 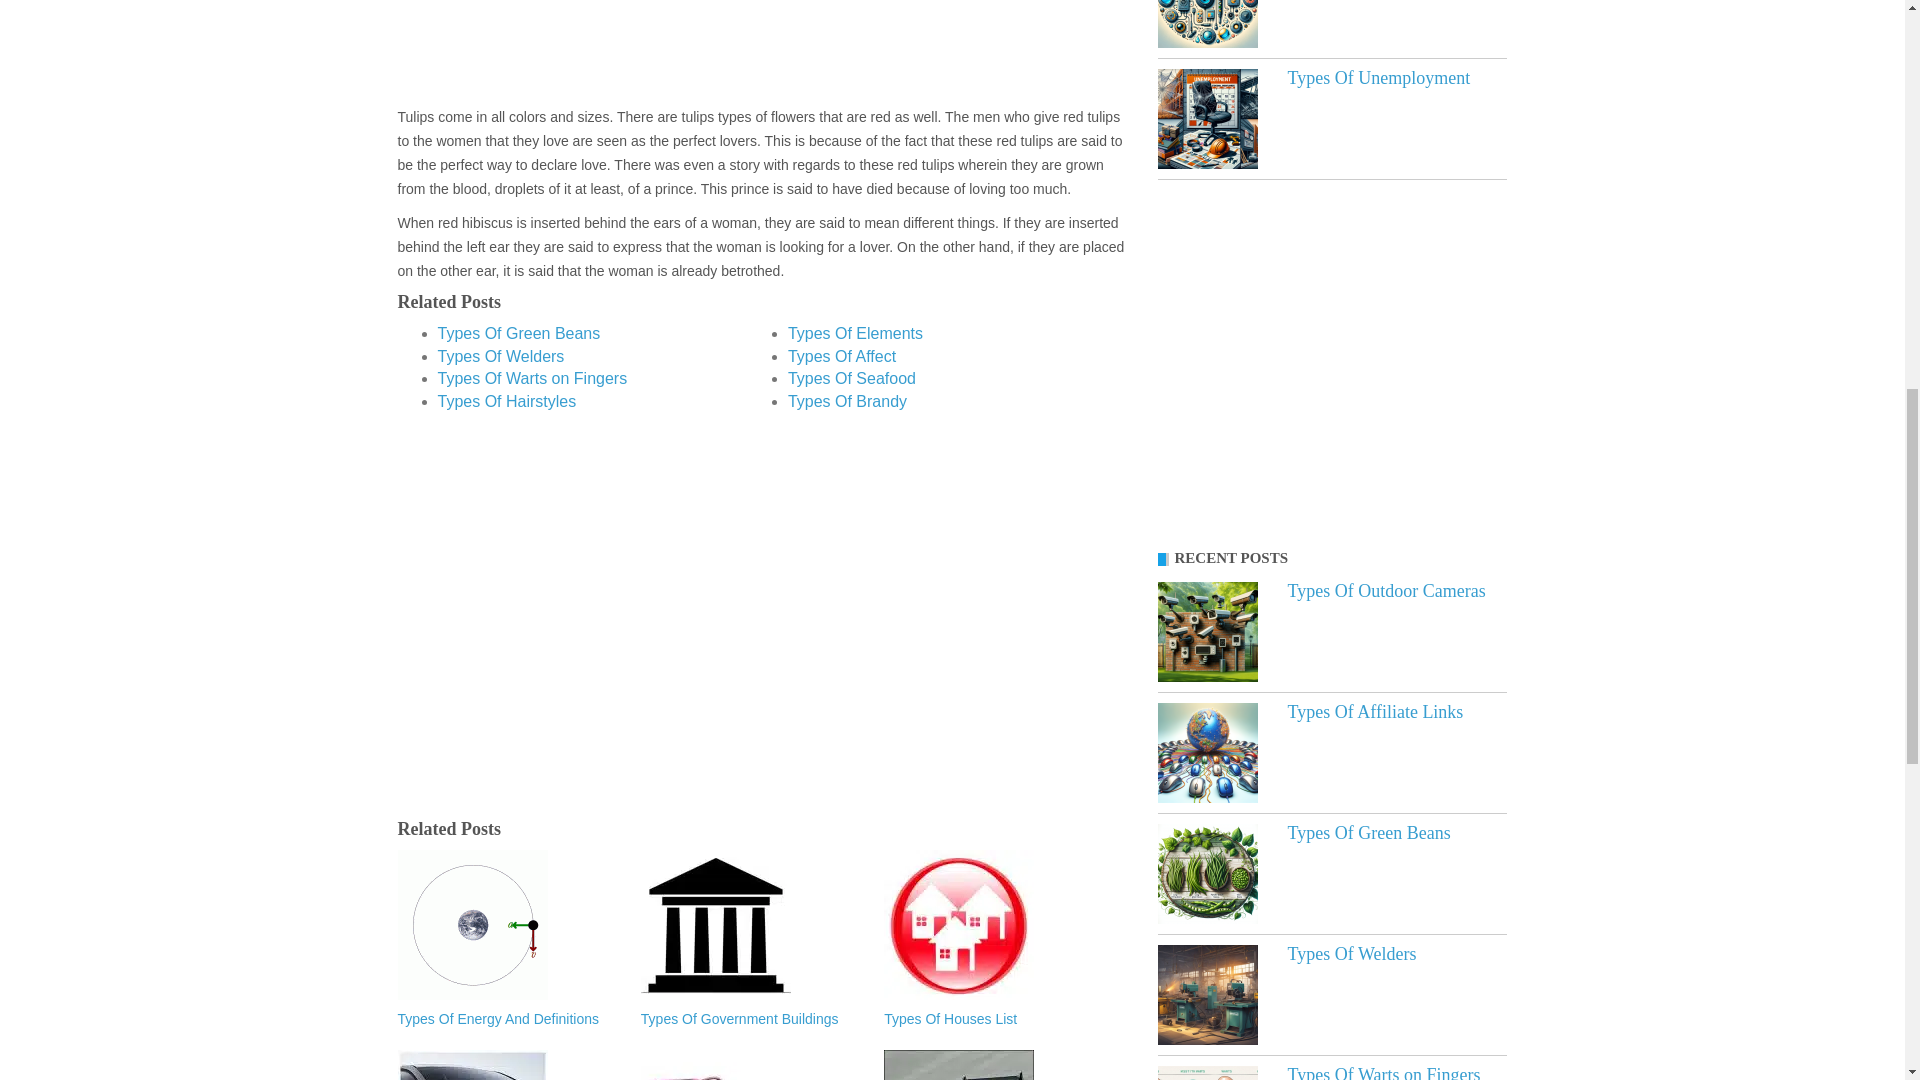 What do you see at coordinates (1376, 712) in the screenshot?
I see `Types Of Affiliate Links` at bounding box center [1376, 712].